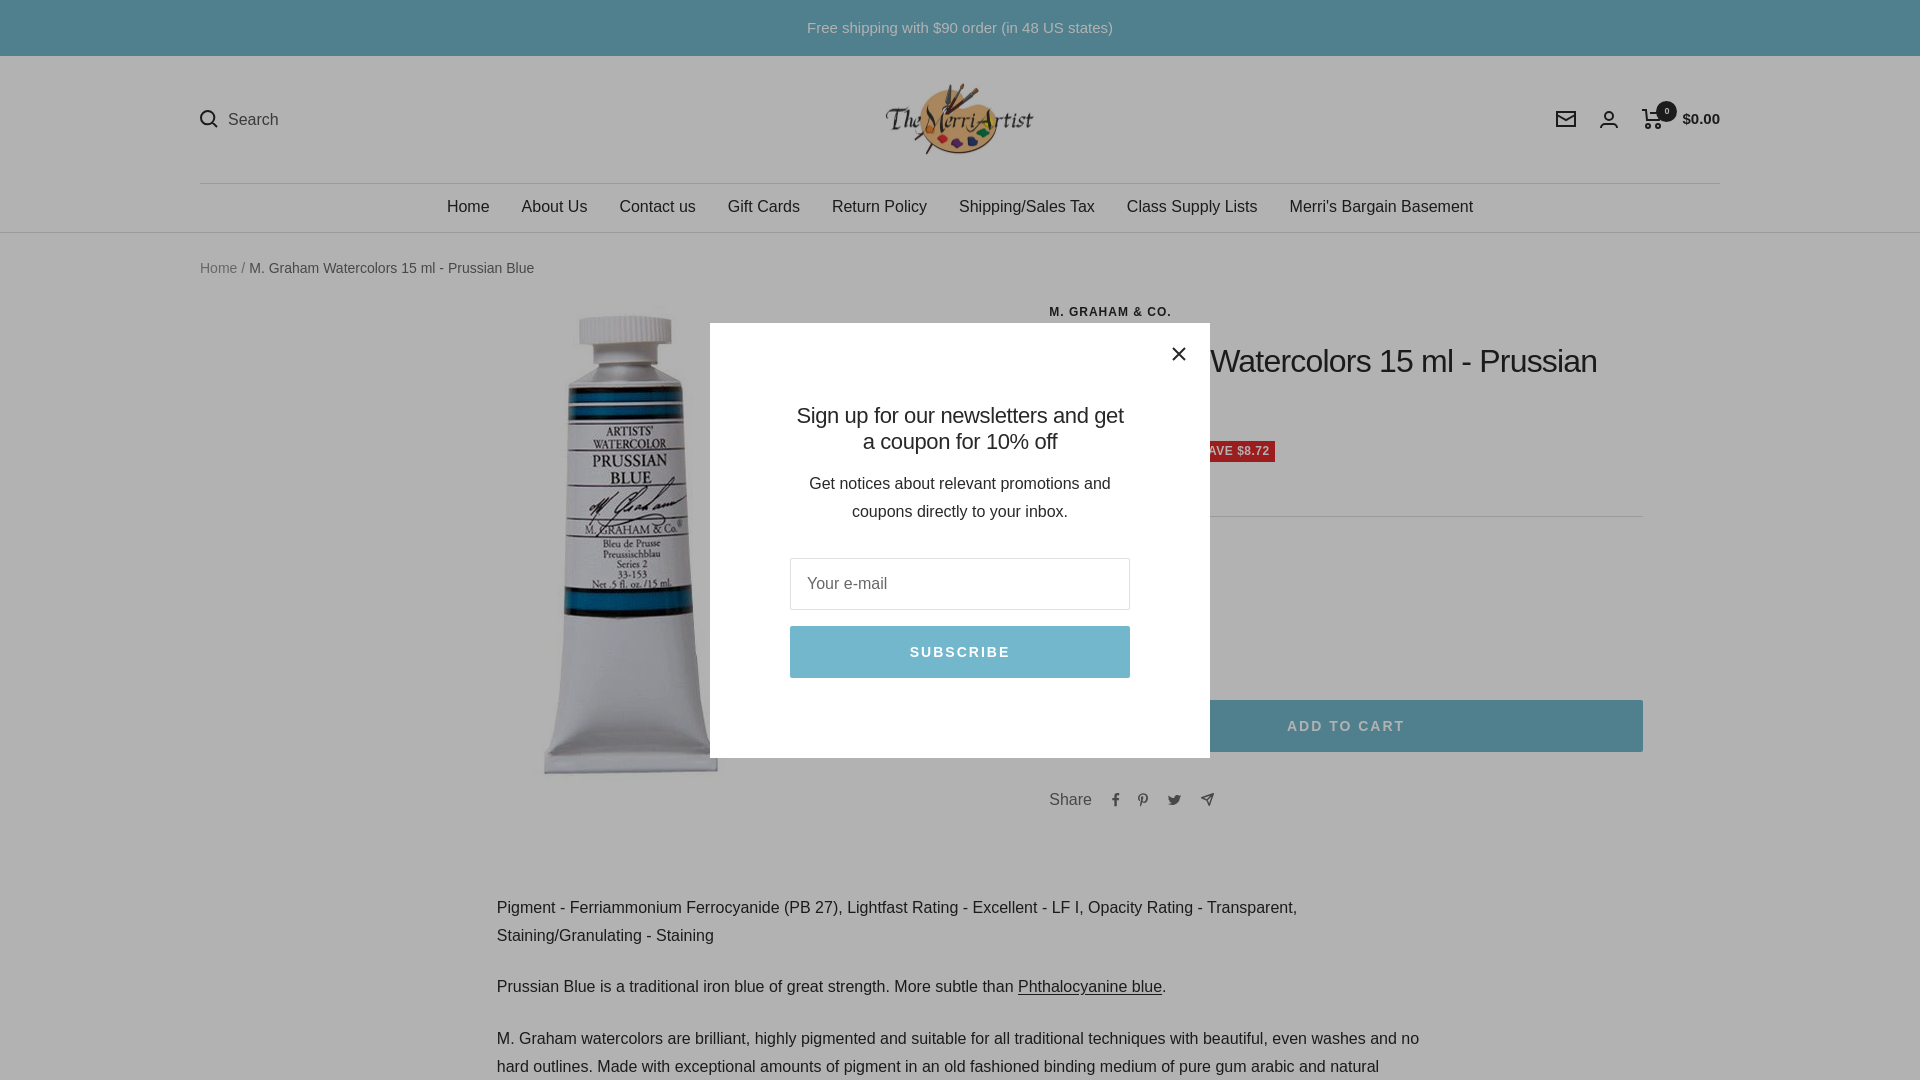  What do you see at coordinates (879, 207) in the screenshot?
I see `Return Policy` at bounding box center [879, 207].